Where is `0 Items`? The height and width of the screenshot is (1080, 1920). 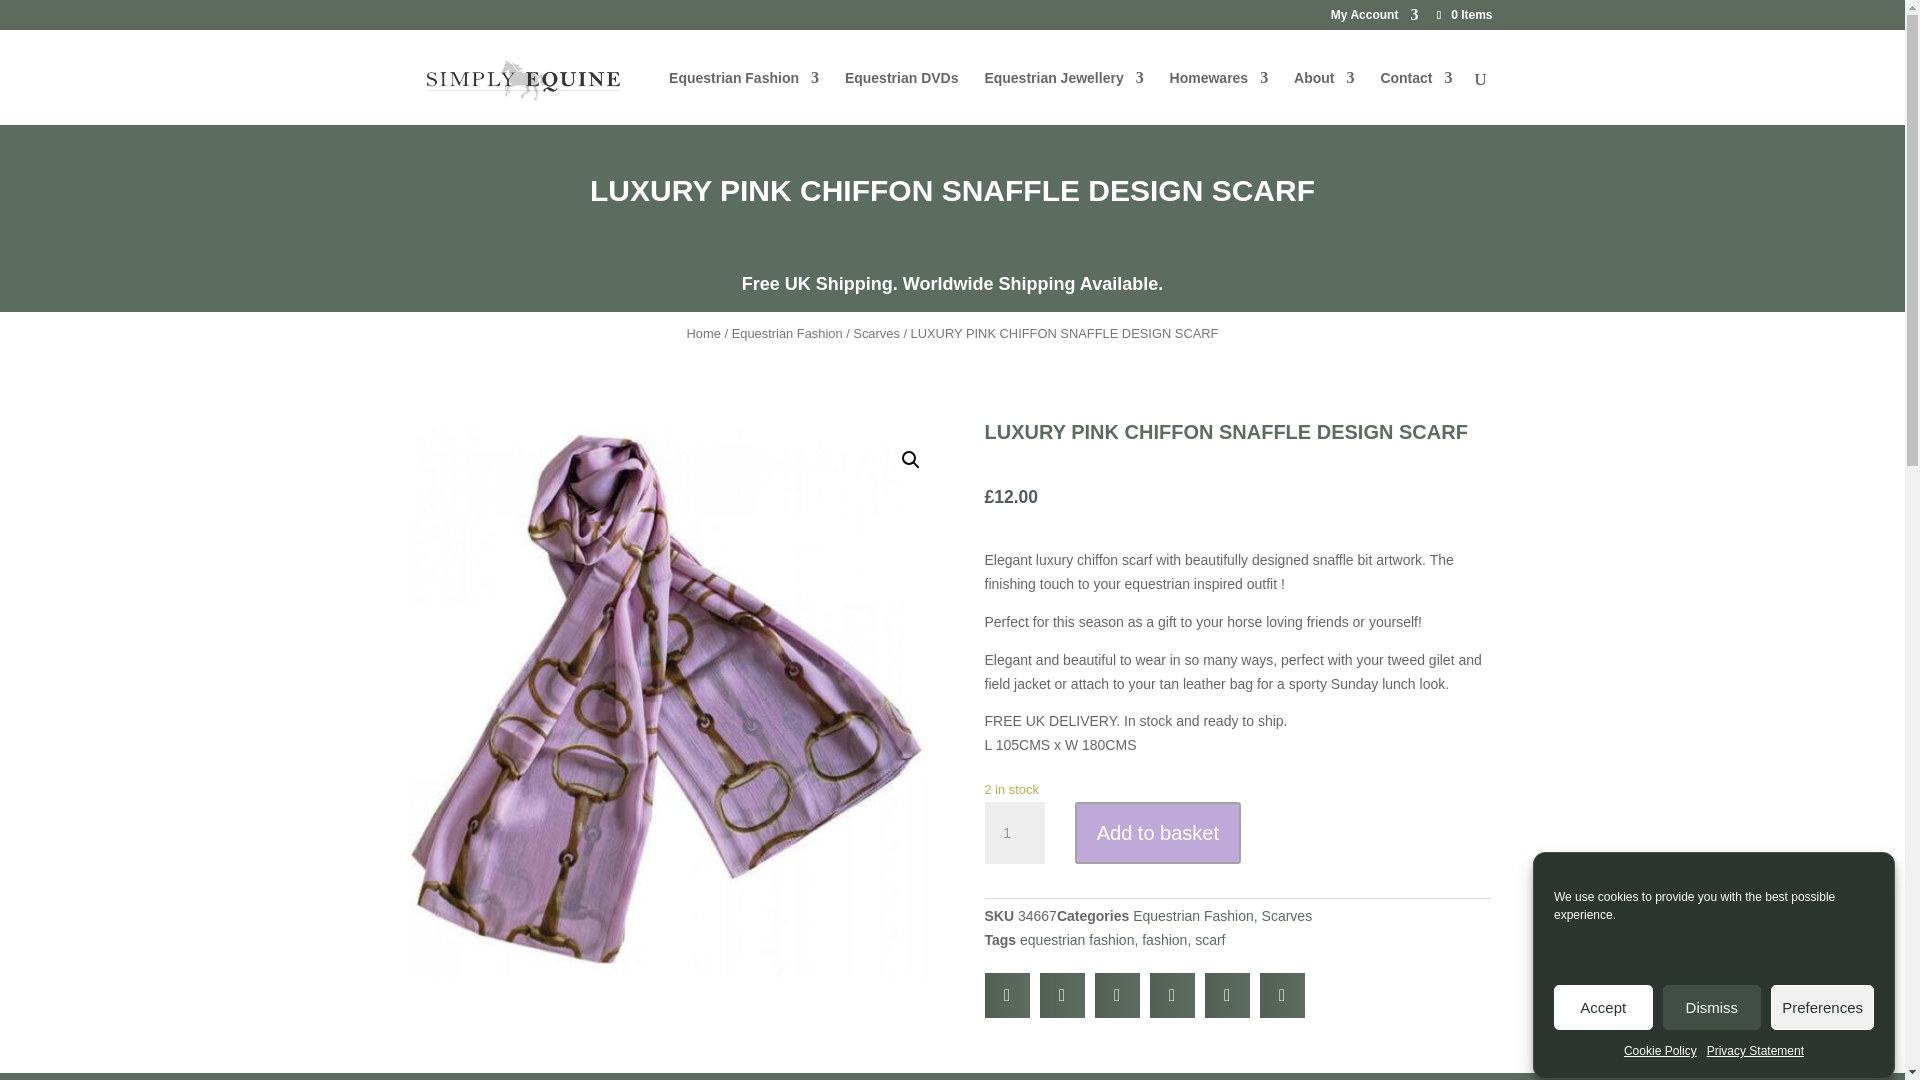 0 Items is located at coordinates (1462, 14).